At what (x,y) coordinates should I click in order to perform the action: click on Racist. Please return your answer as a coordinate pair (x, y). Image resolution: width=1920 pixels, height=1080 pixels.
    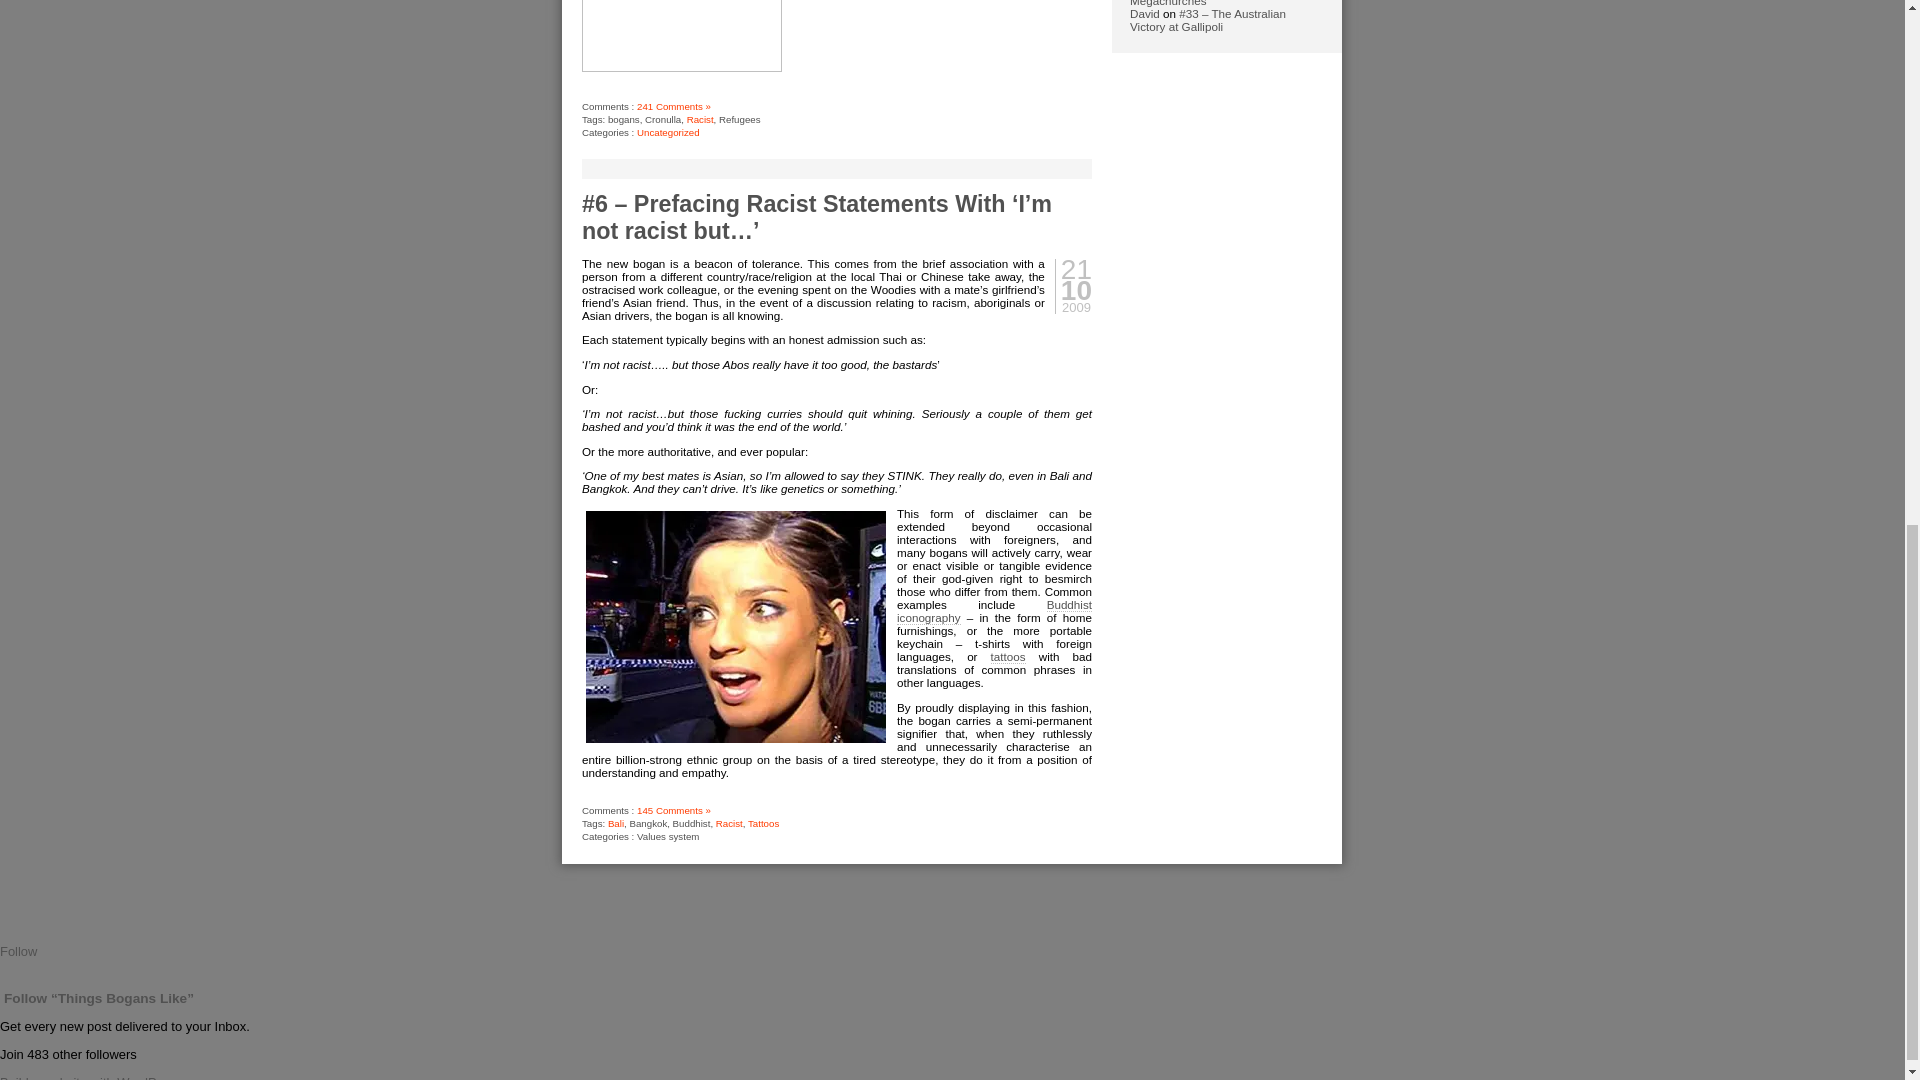
    Looking at the image, I should click on (730, 823).